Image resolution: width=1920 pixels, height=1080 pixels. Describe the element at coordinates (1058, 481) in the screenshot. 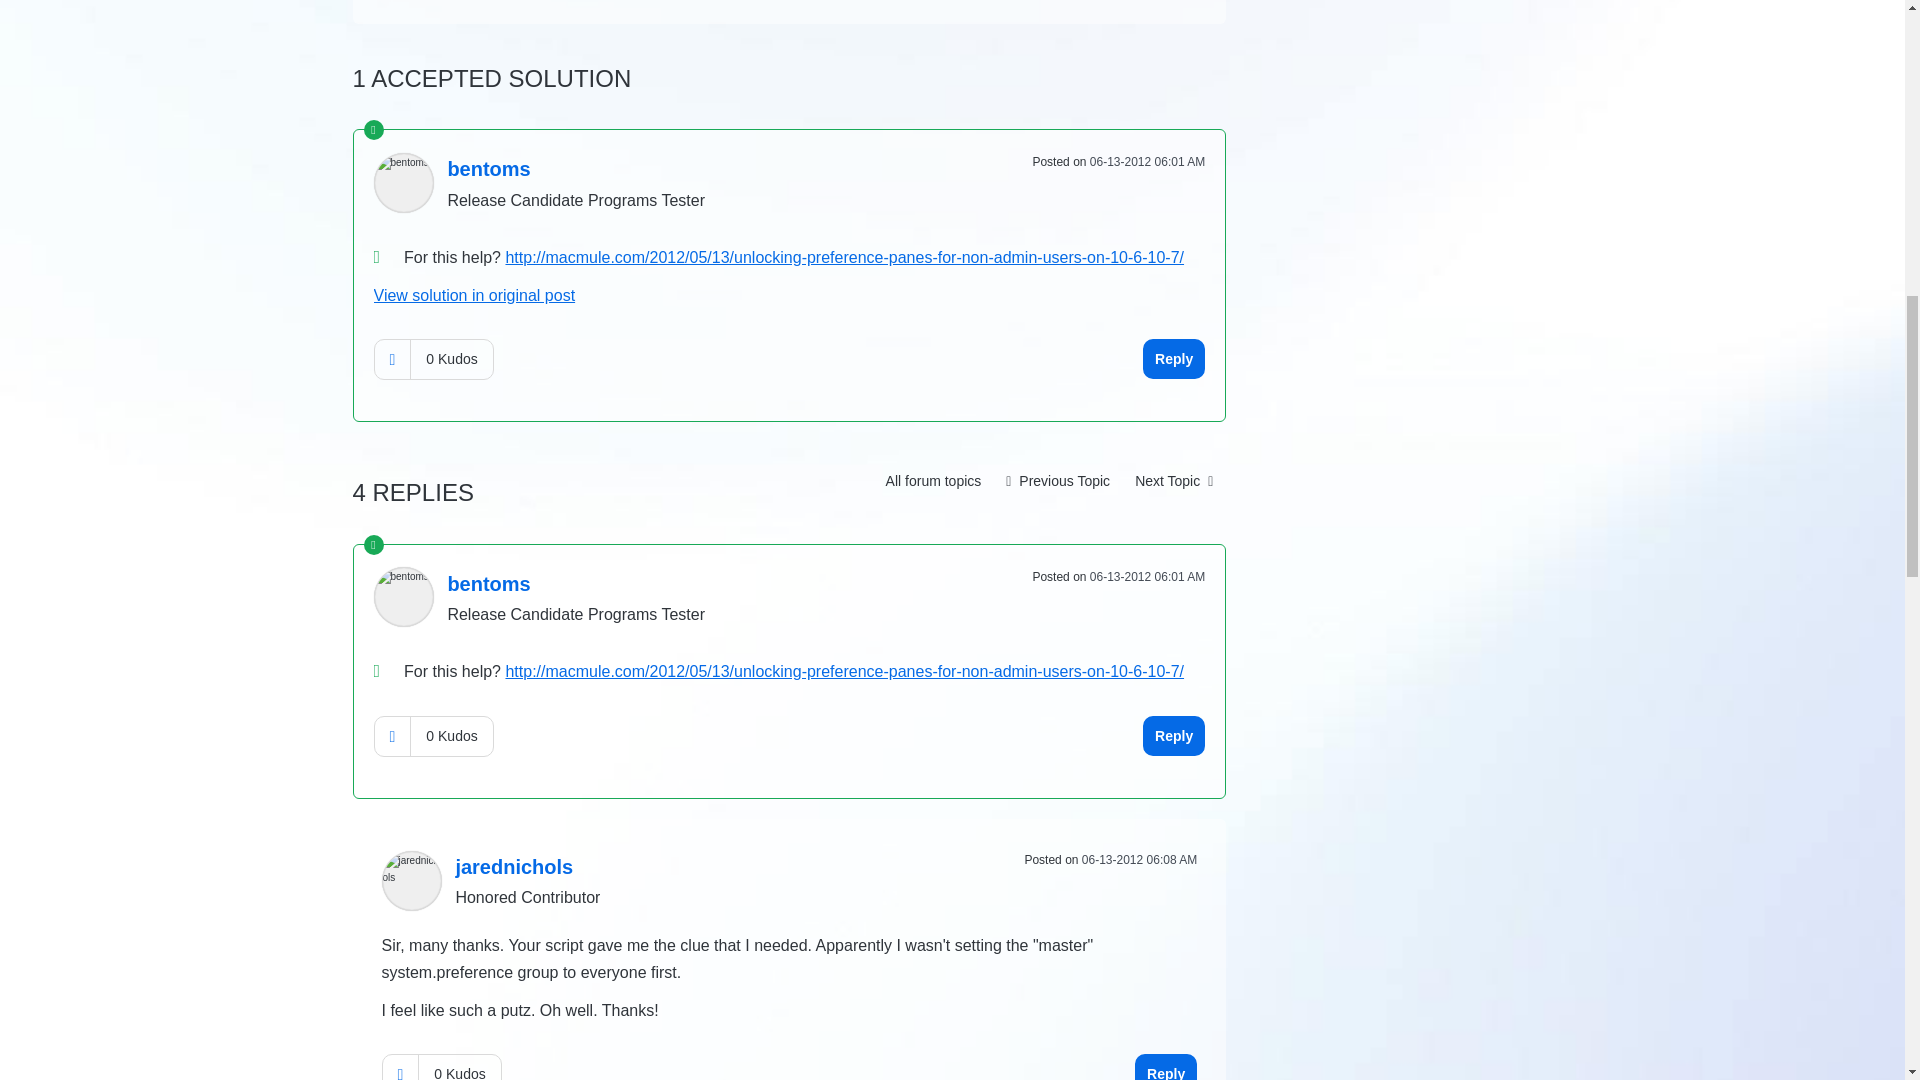

I see `Black text boxes` at that location.